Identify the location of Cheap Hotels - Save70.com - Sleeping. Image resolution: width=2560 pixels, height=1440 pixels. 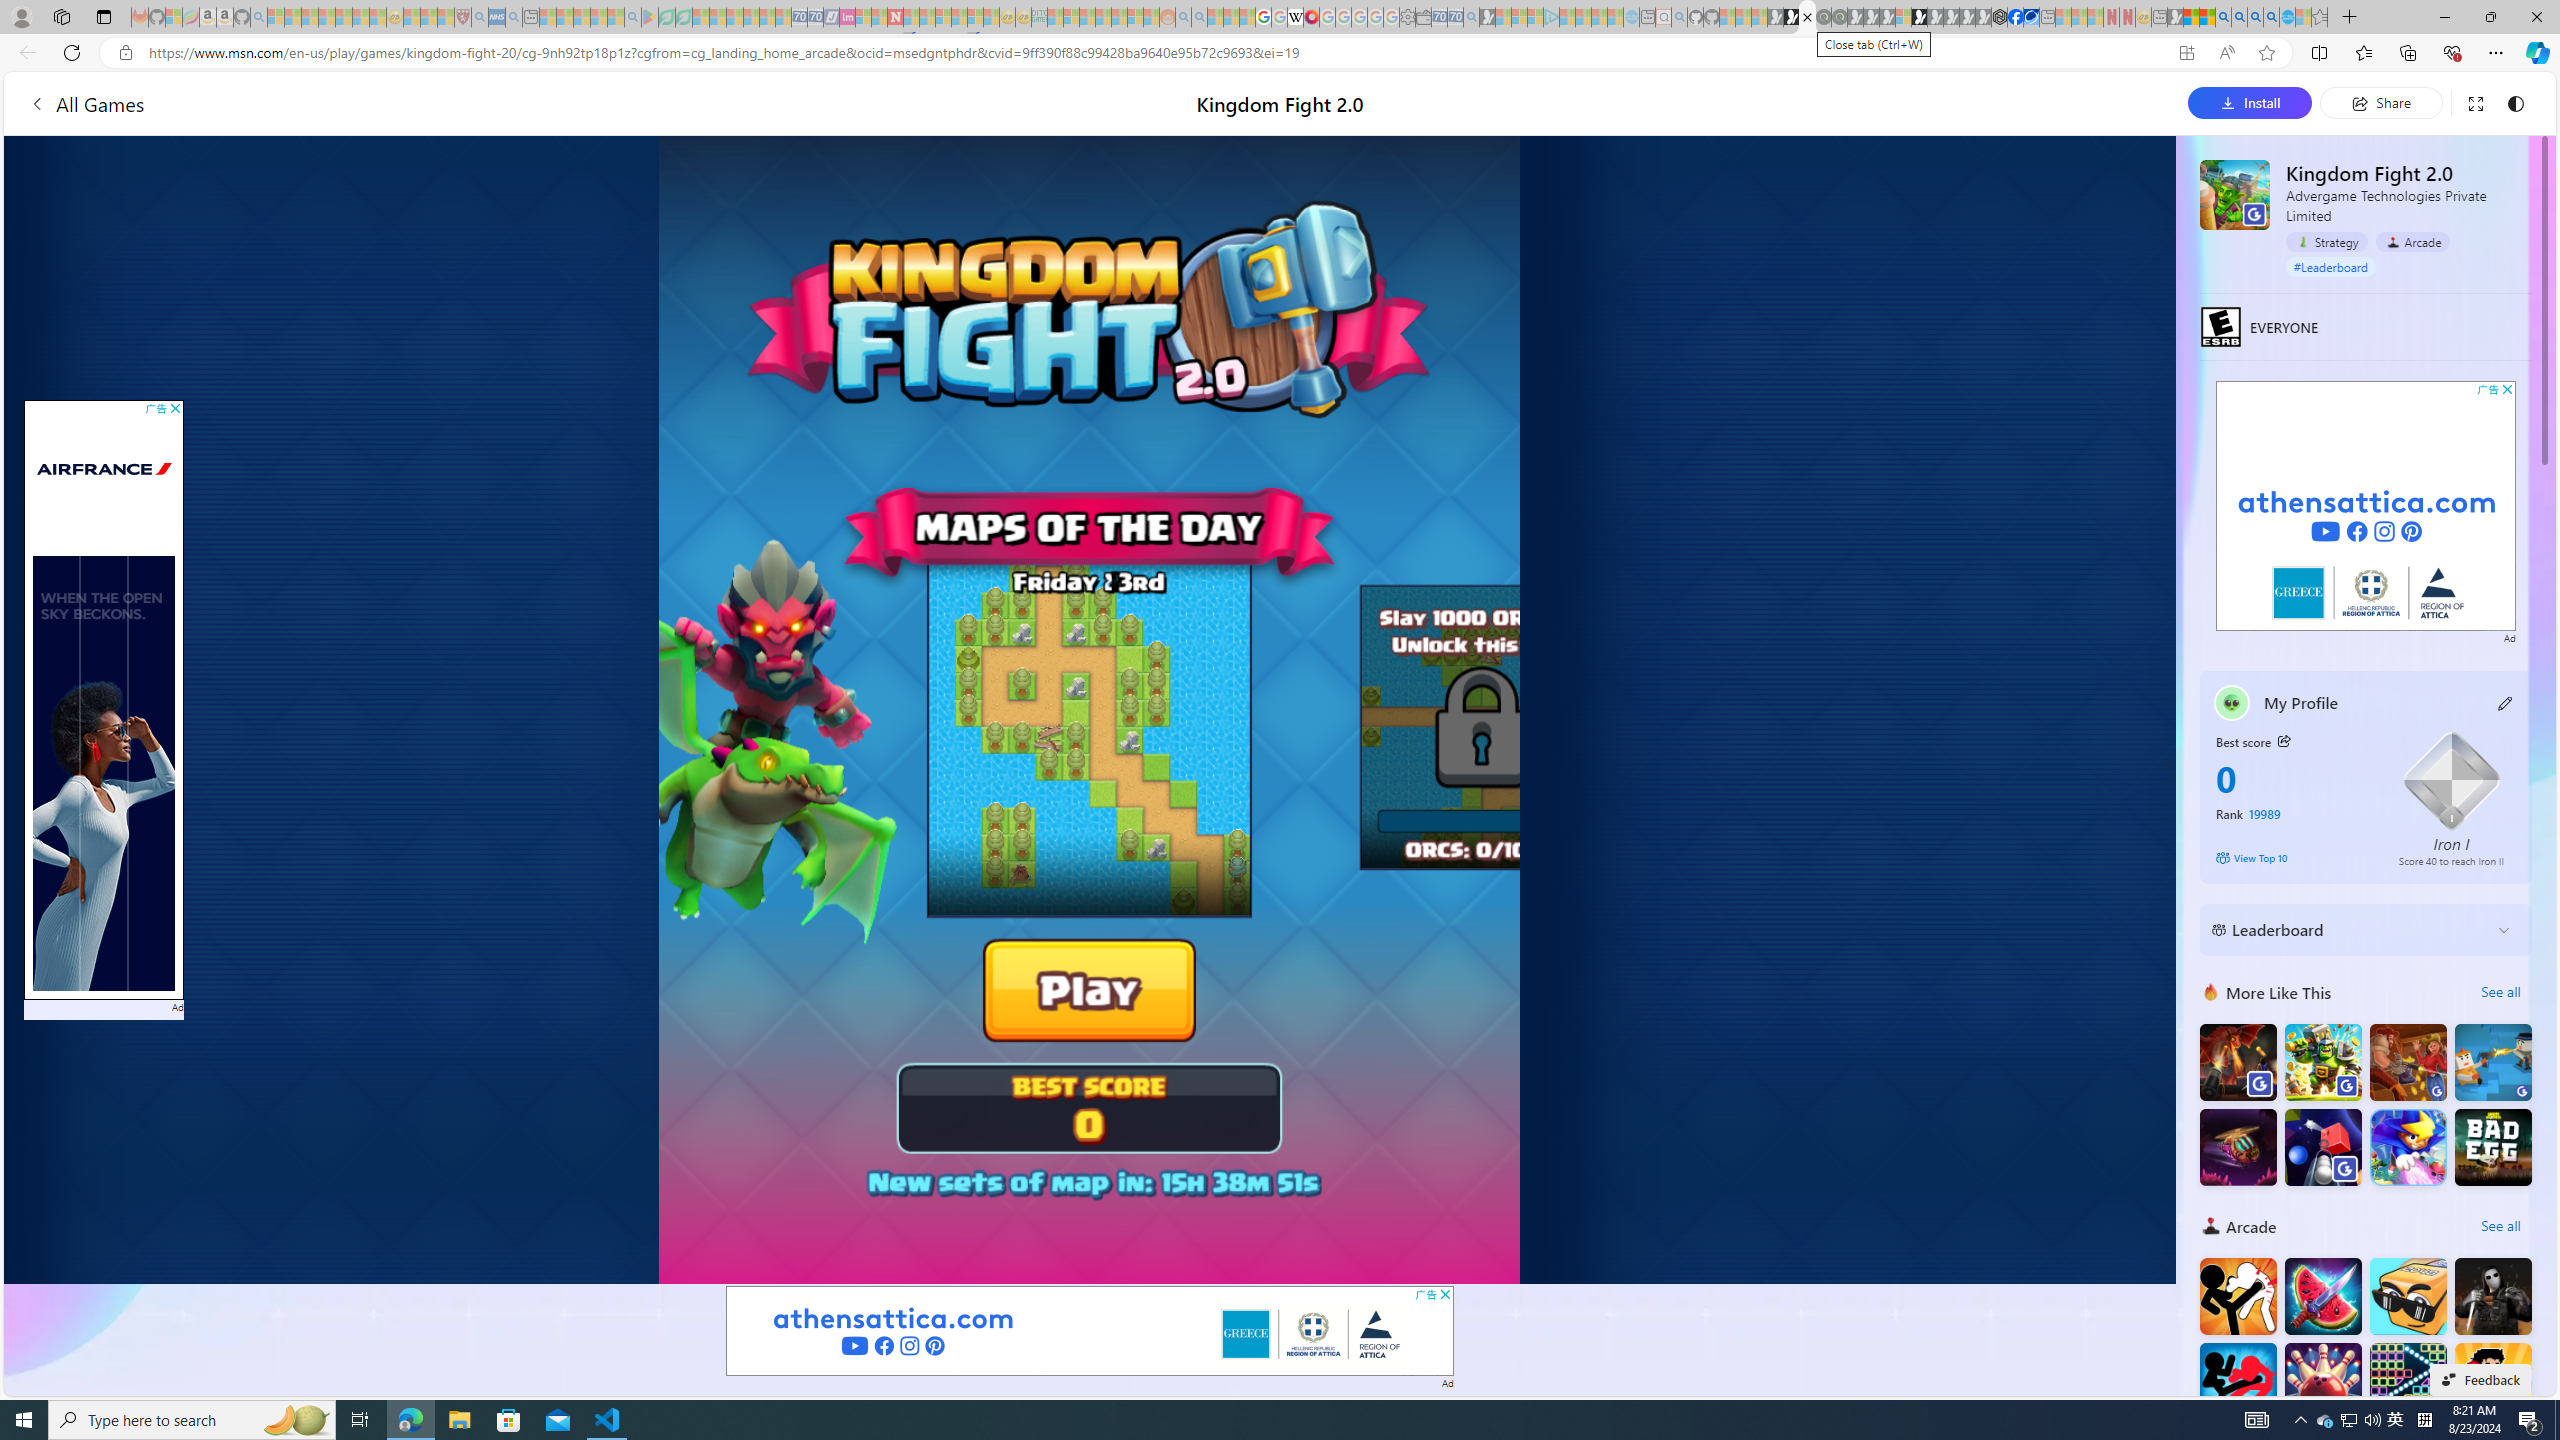
(815, 17).